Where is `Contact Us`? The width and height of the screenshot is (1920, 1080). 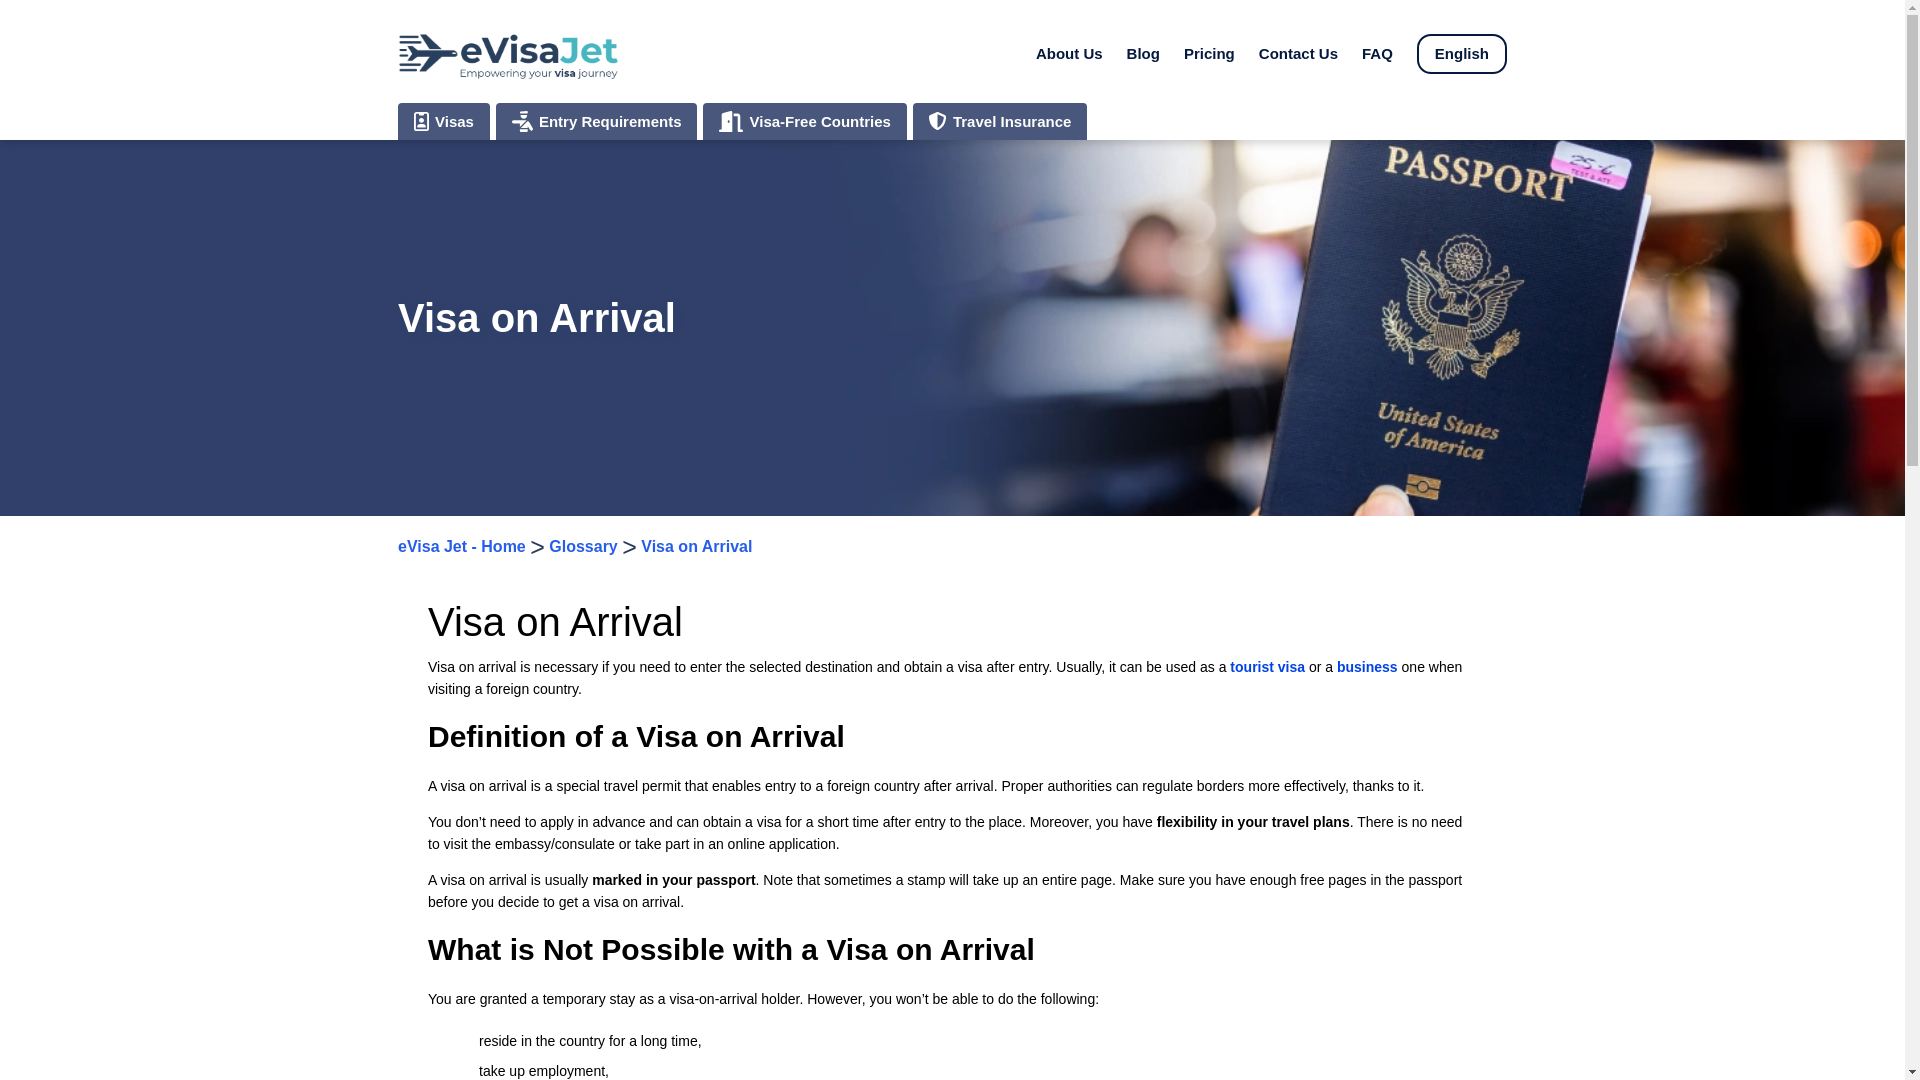 Contact Us is located at coordinates (1298, 53).